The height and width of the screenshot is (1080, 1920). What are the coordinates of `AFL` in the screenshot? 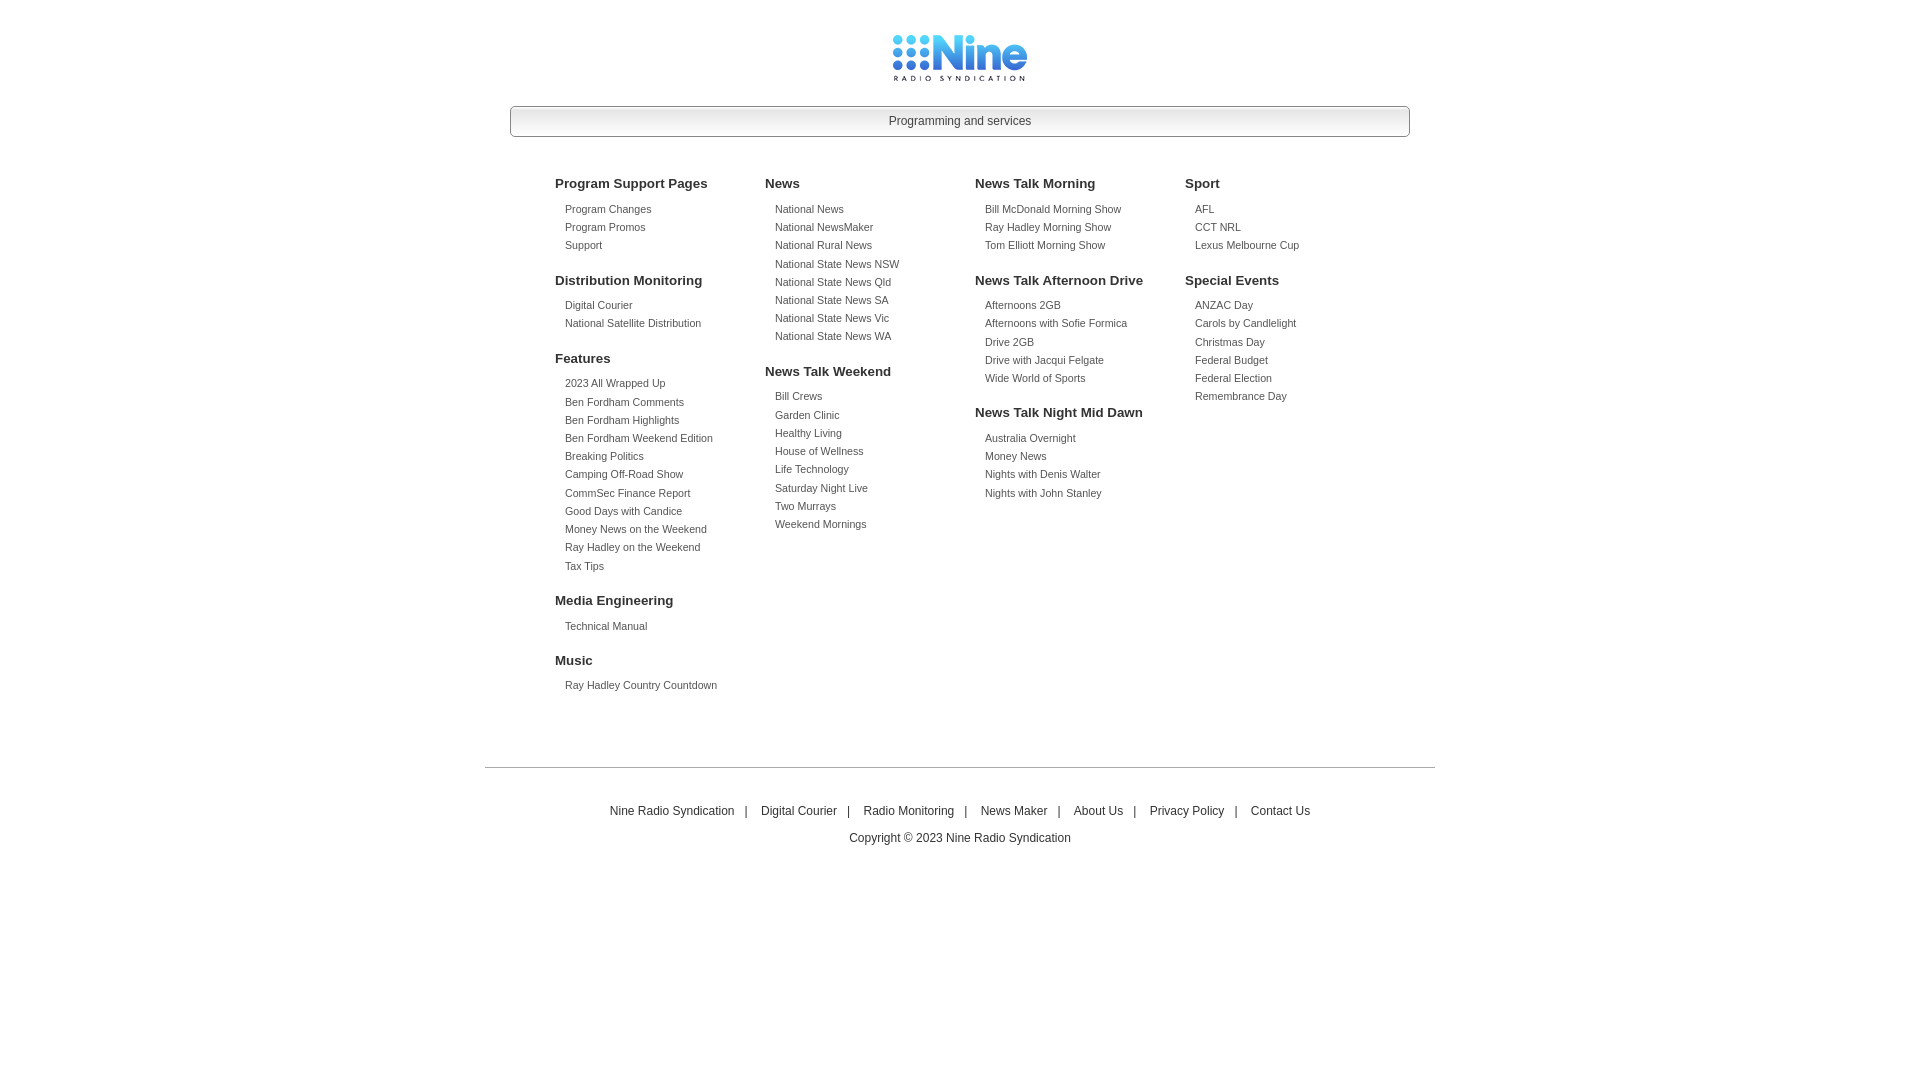 It's located at (1205, 209).